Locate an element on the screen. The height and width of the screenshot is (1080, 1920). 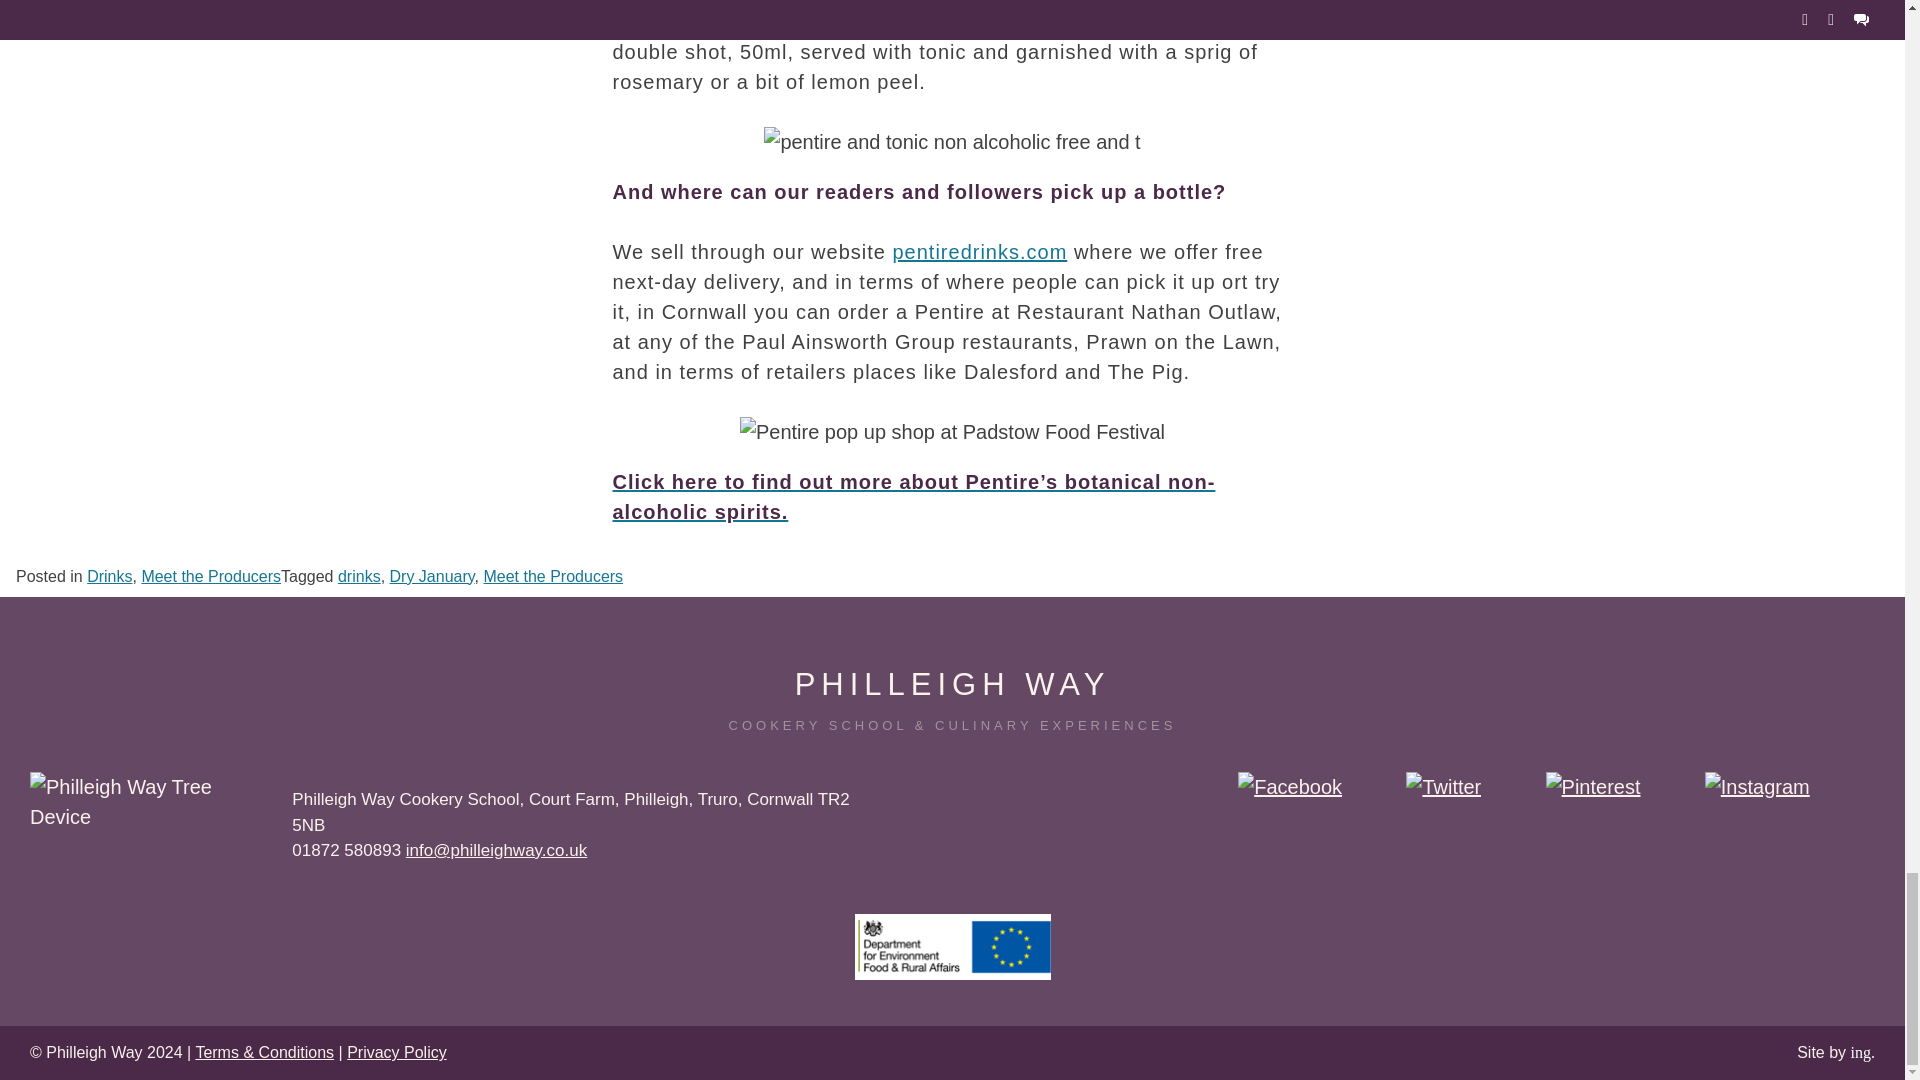
pentiredrinks.com is located at coordinates (980, 252).